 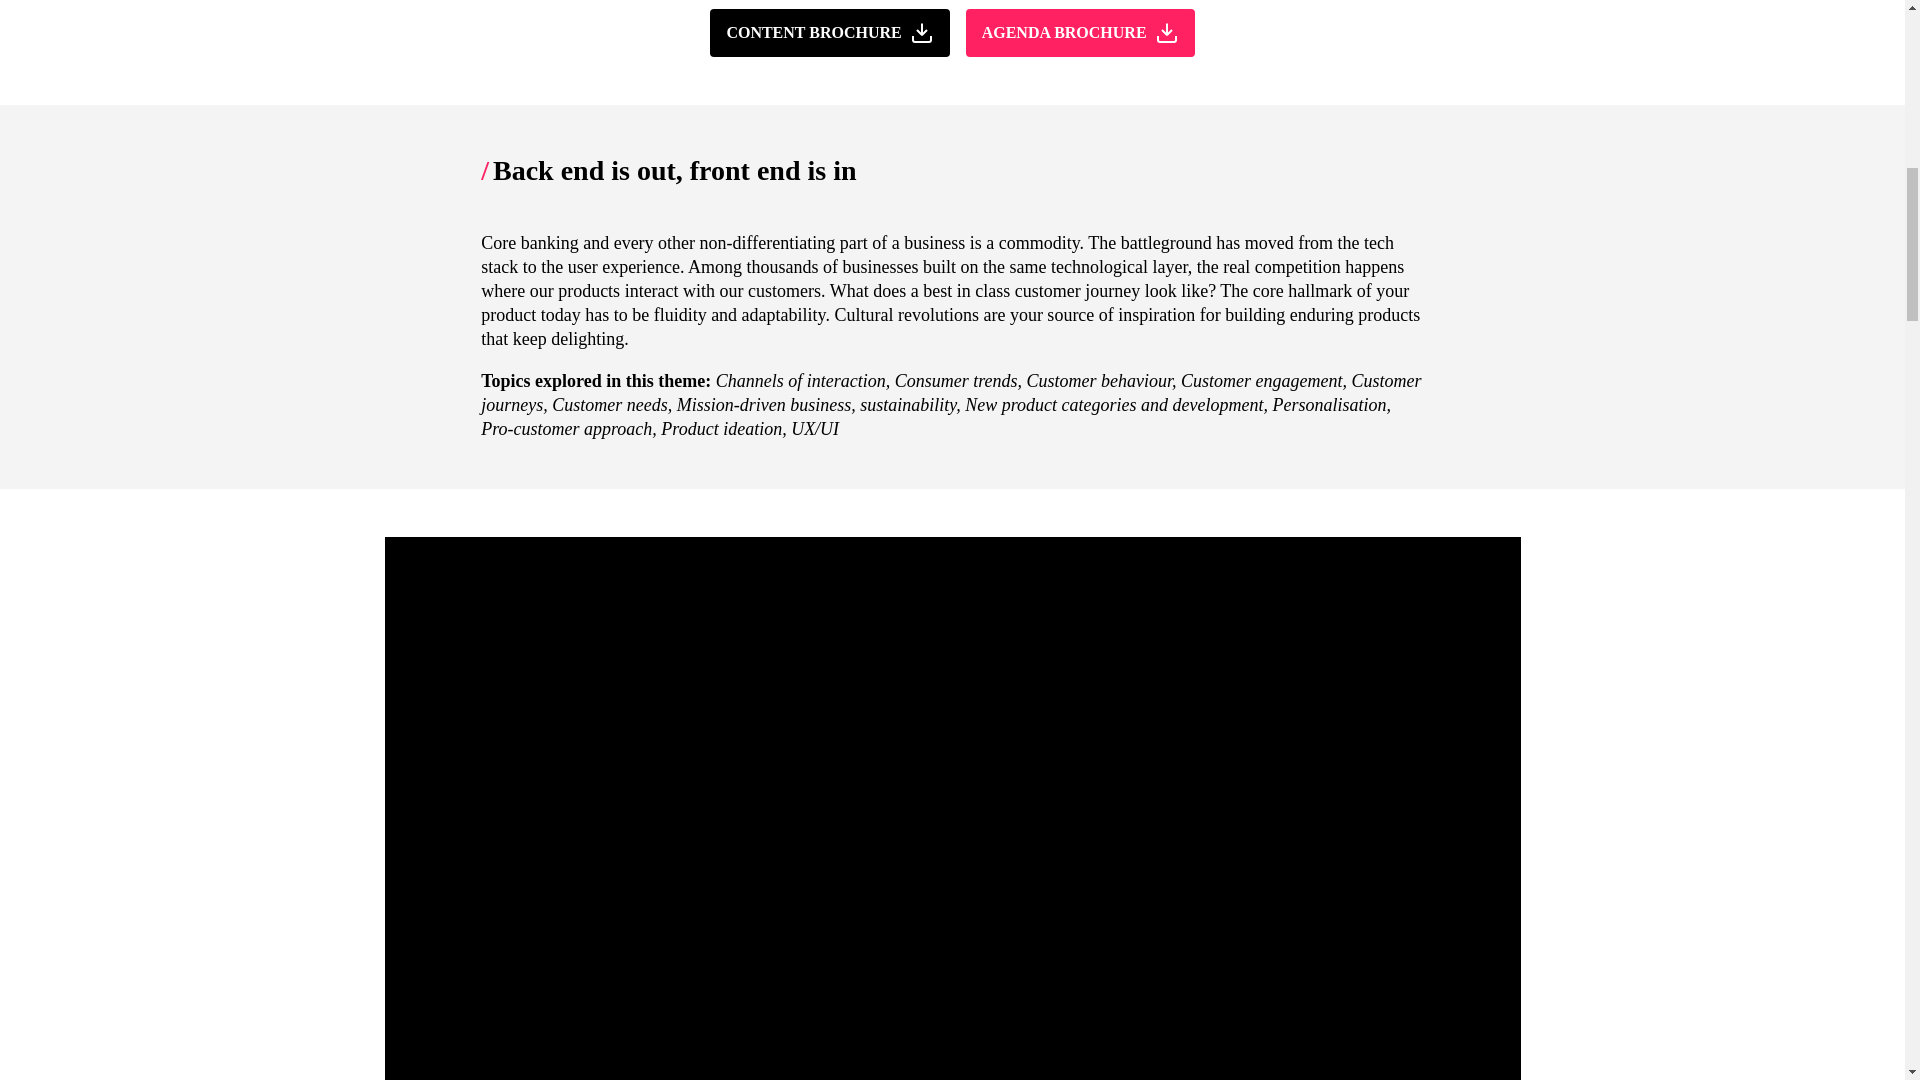 What do you see at coordinates (838, 32) in the screenshot?
I see `CONTENT BROCHURE` at bounding box center [838, 32].